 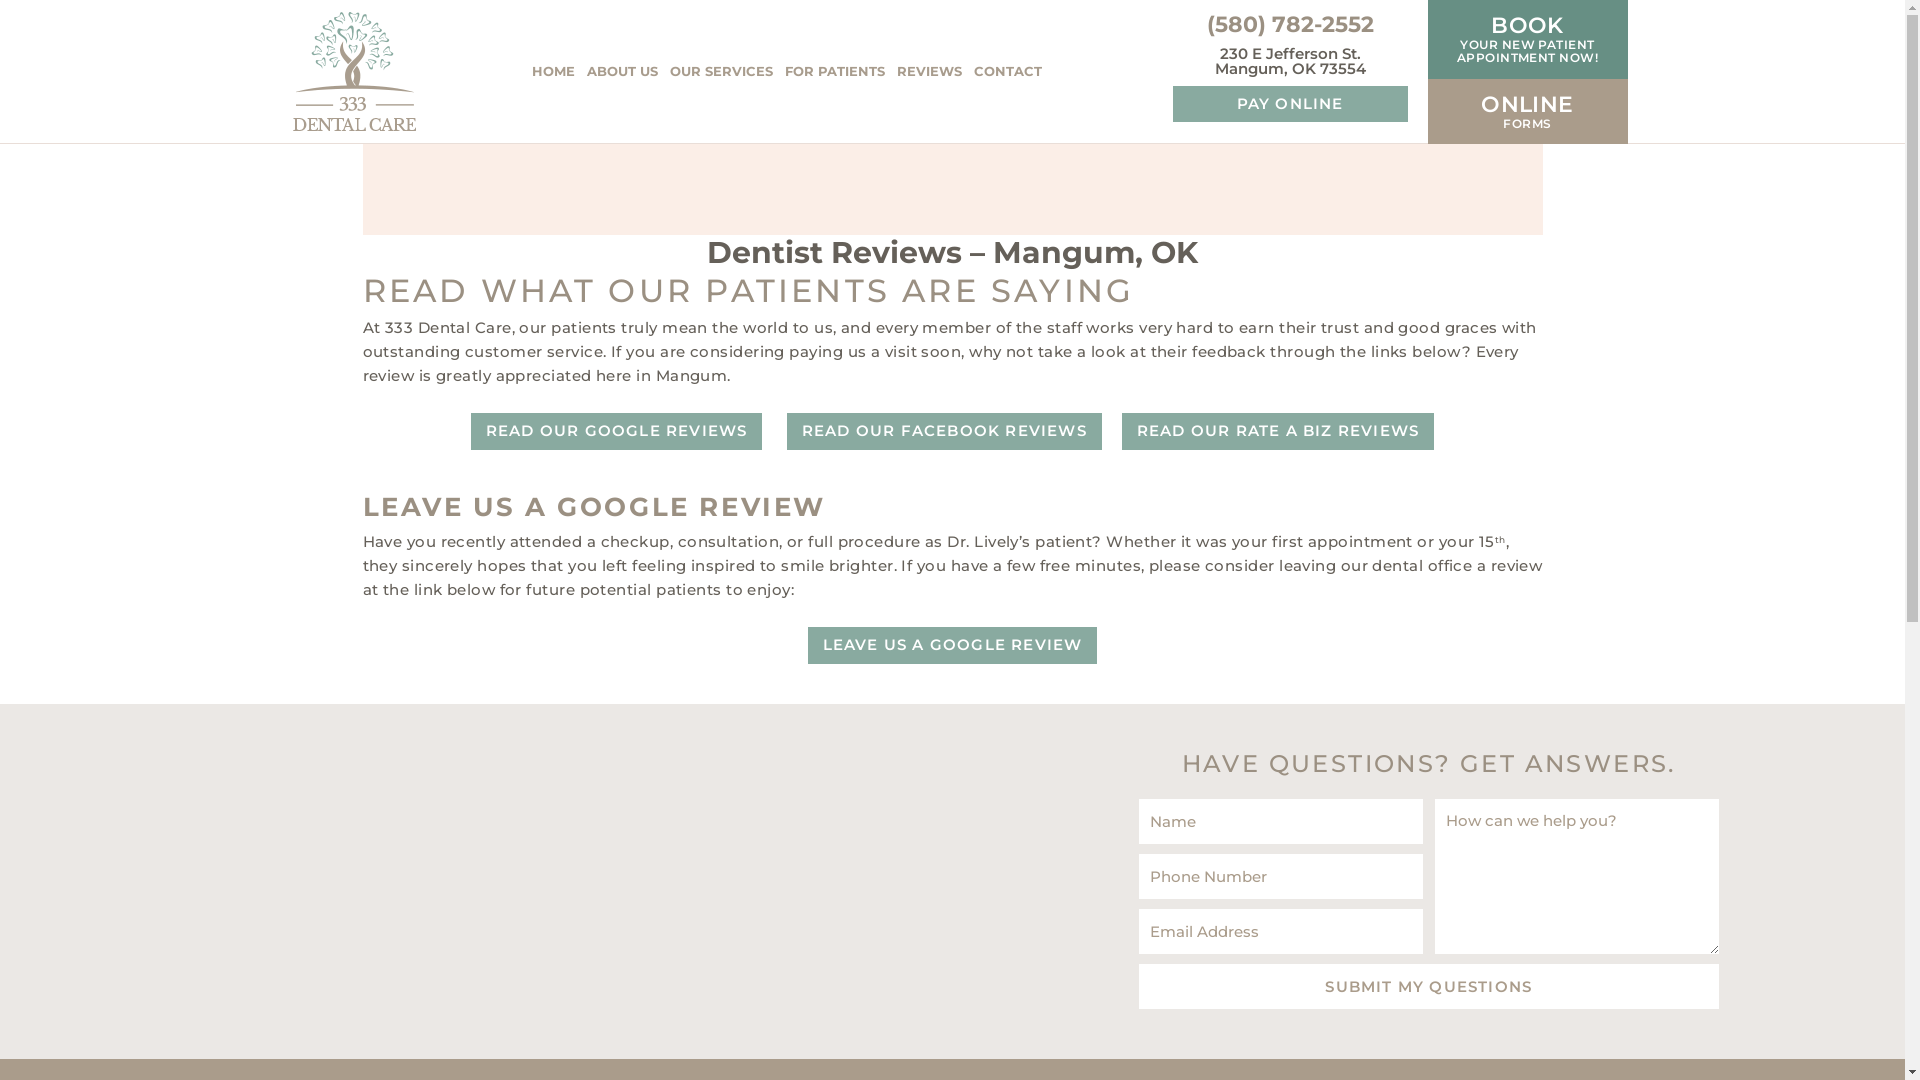 I want to click on 230 E Jefferson St.
Mangum, OK 73554, so click(x=1290, y=61).